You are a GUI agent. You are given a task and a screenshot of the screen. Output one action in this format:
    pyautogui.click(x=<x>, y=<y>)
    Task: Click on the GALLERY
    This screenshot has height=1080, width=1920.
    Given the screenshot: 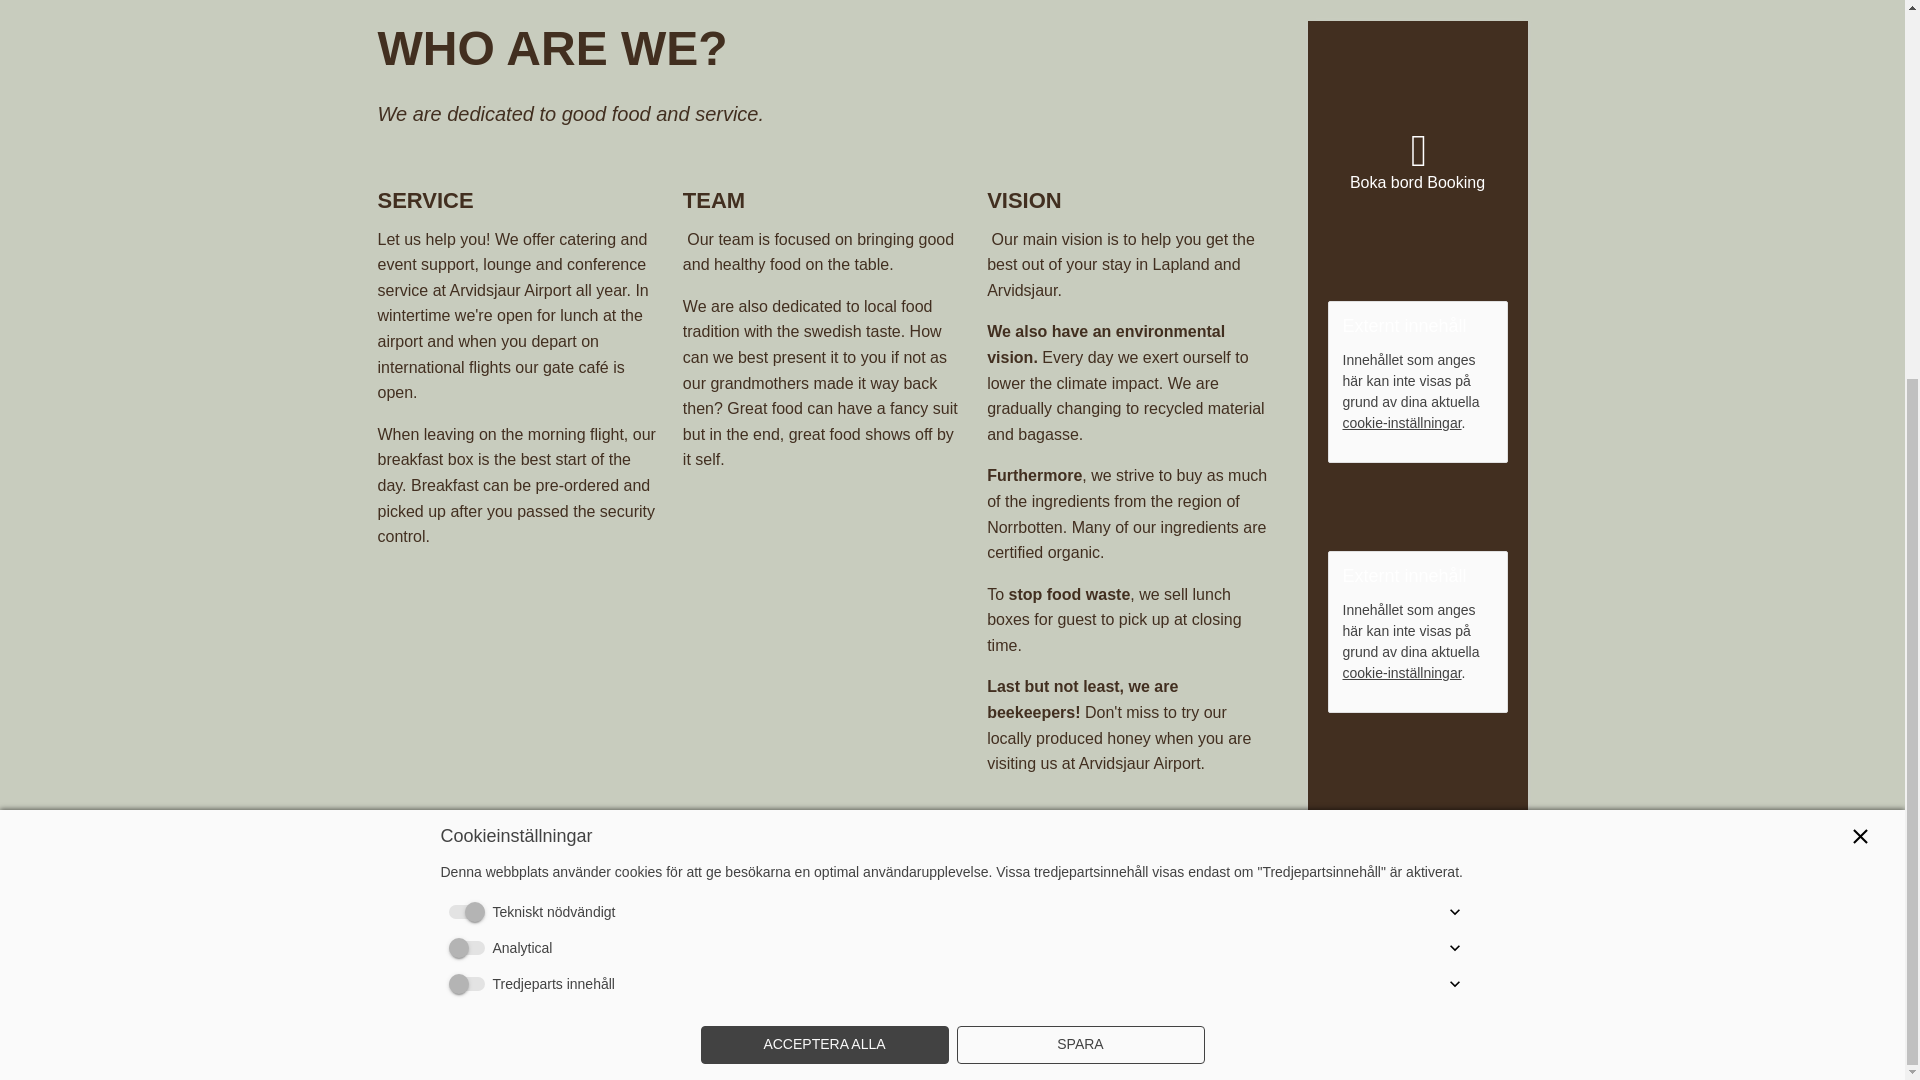 What is the action you would take?
    pyautogui.click(x=852, y=1006)
    